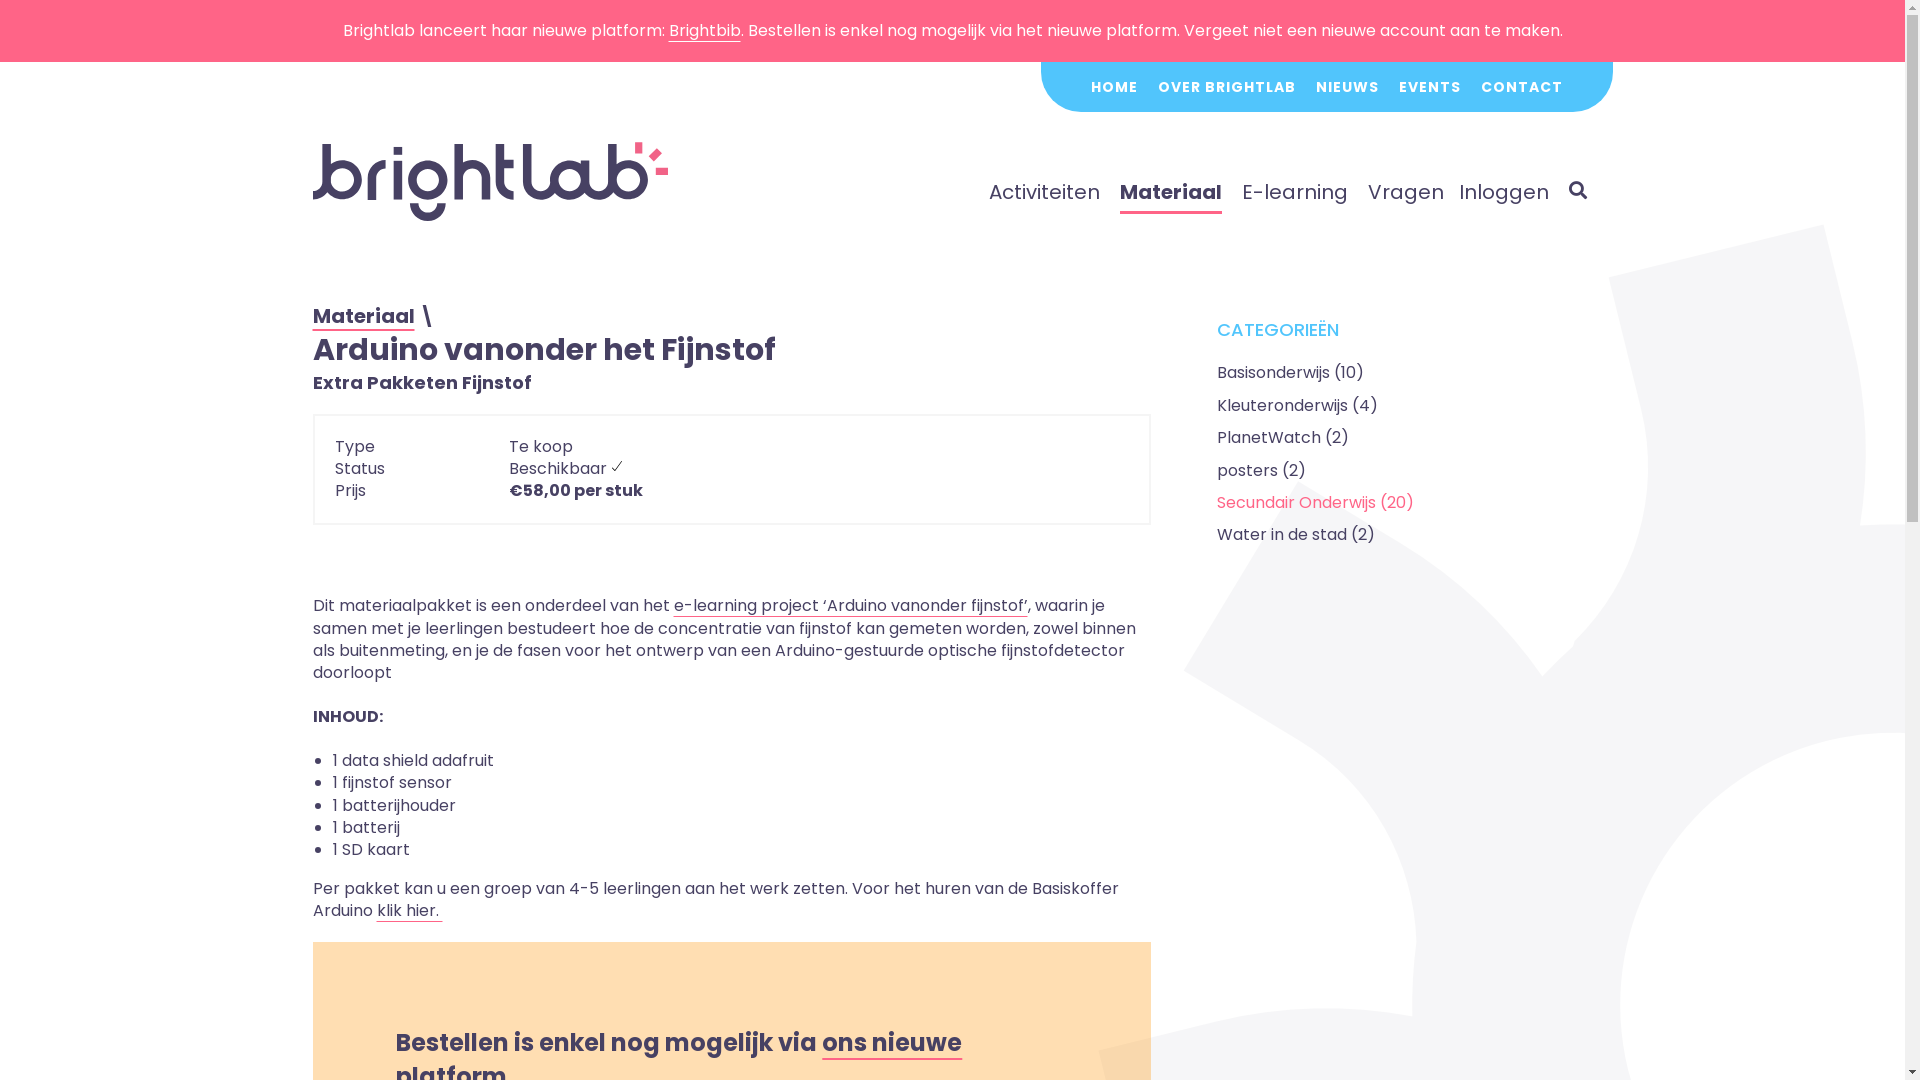 This screenshot has width=1920, height=1080. I want to click on Basisonderwijs (10), so click(1290, 372).